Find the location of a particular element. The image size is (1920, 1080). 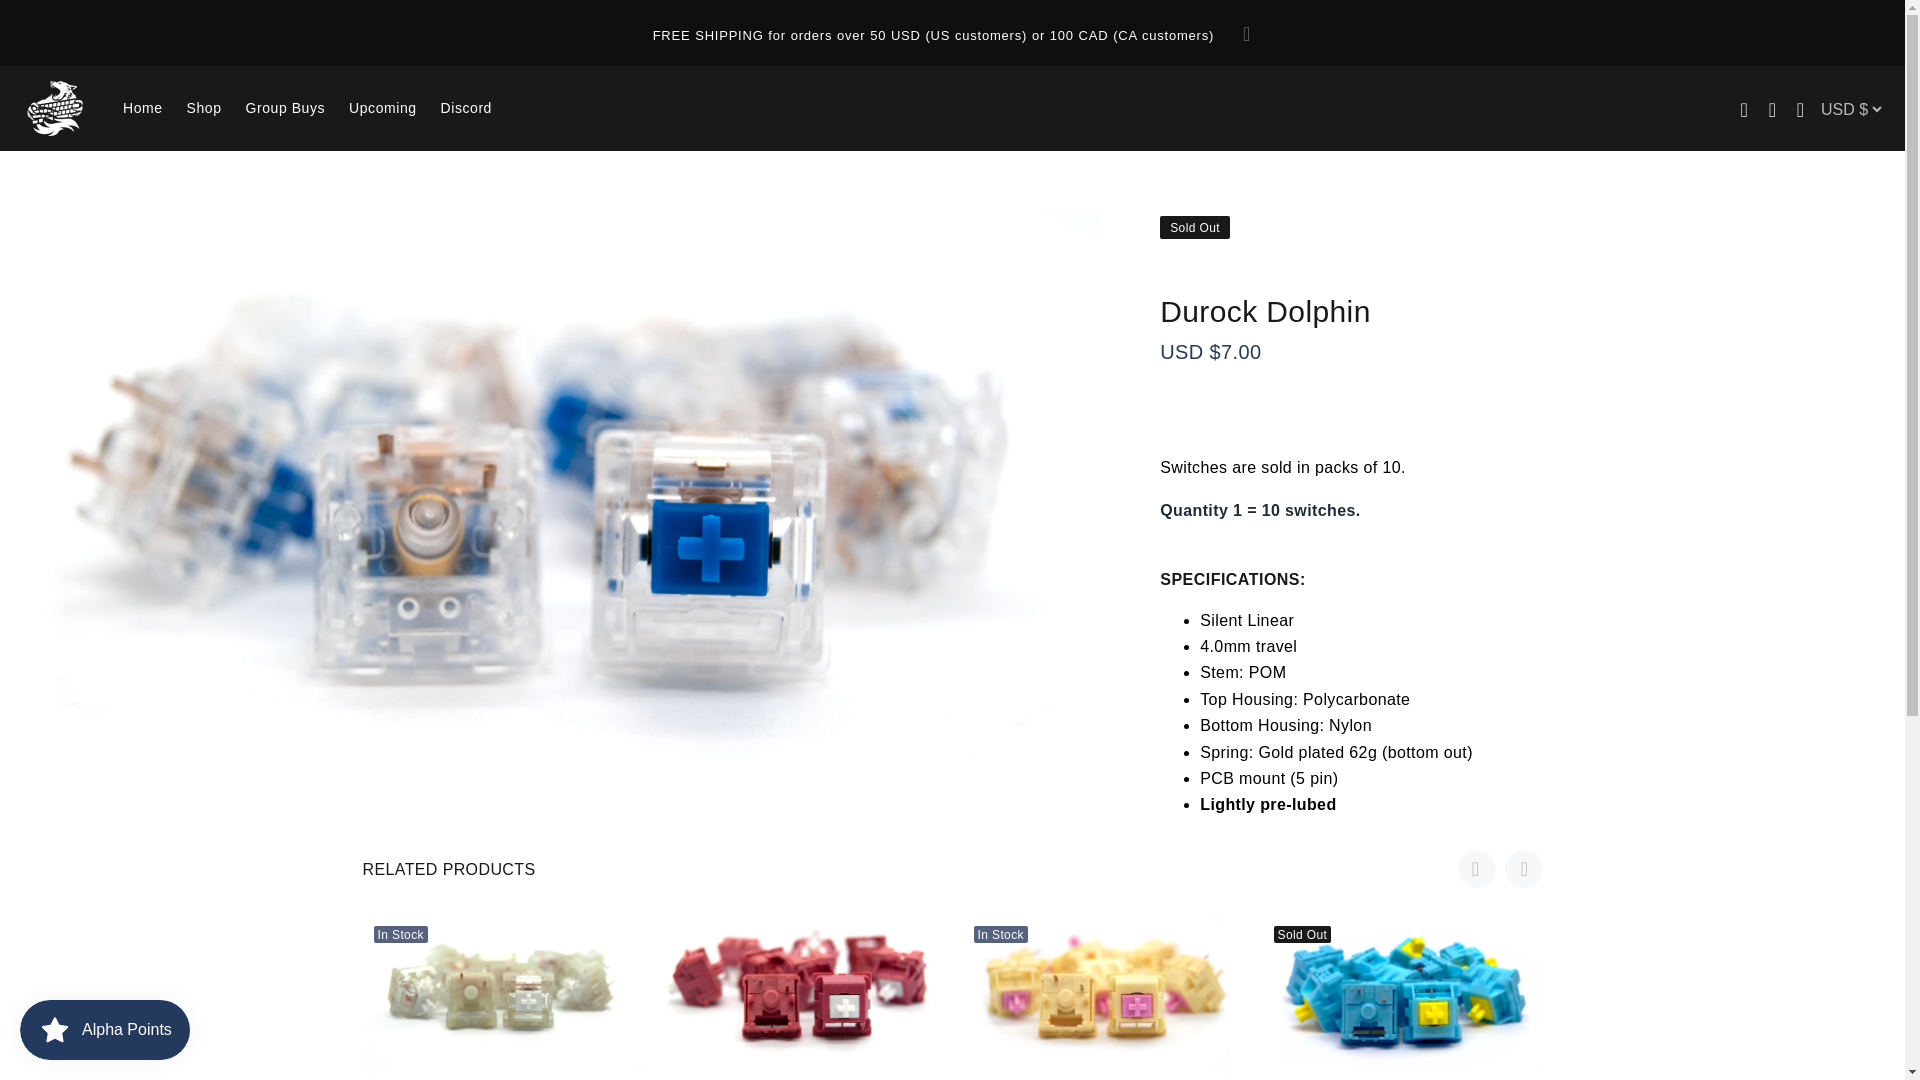

Shop is located at coordinates (204, 108).